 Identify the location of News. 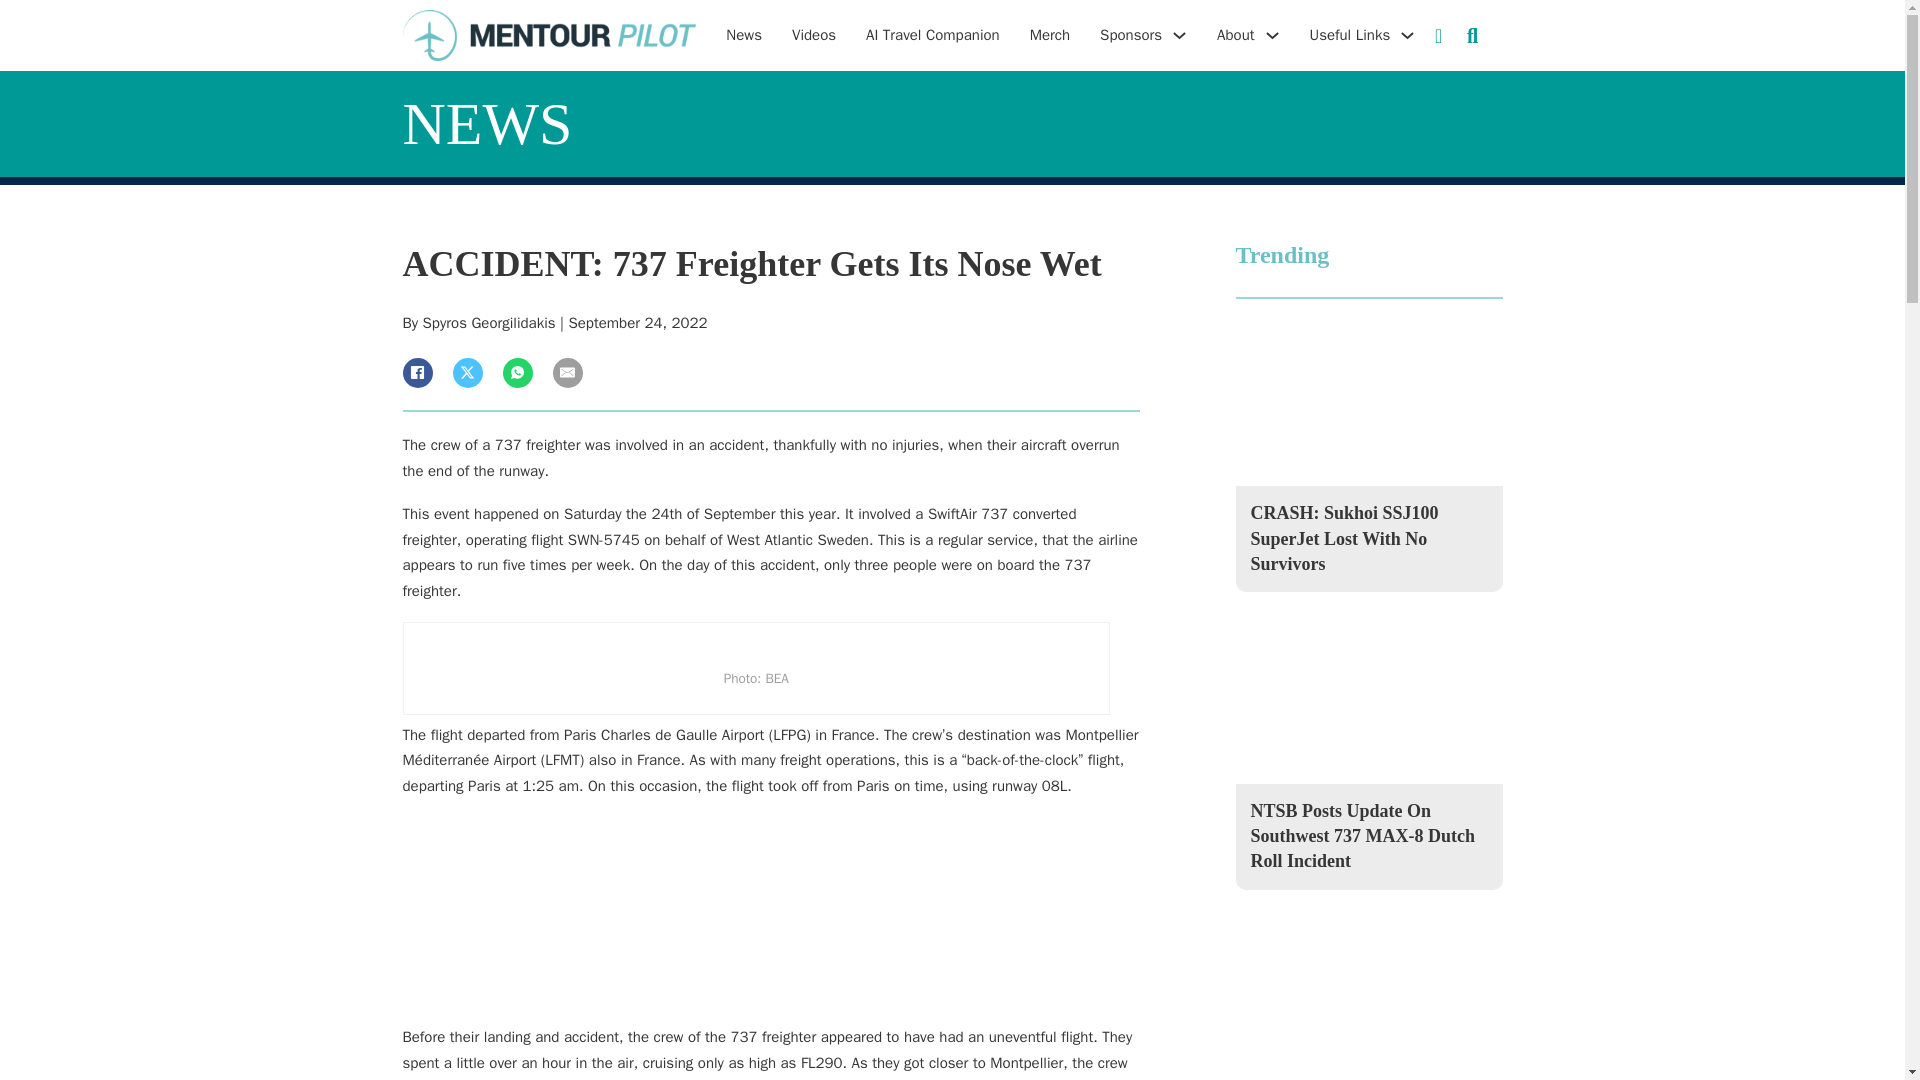
(744, 35).